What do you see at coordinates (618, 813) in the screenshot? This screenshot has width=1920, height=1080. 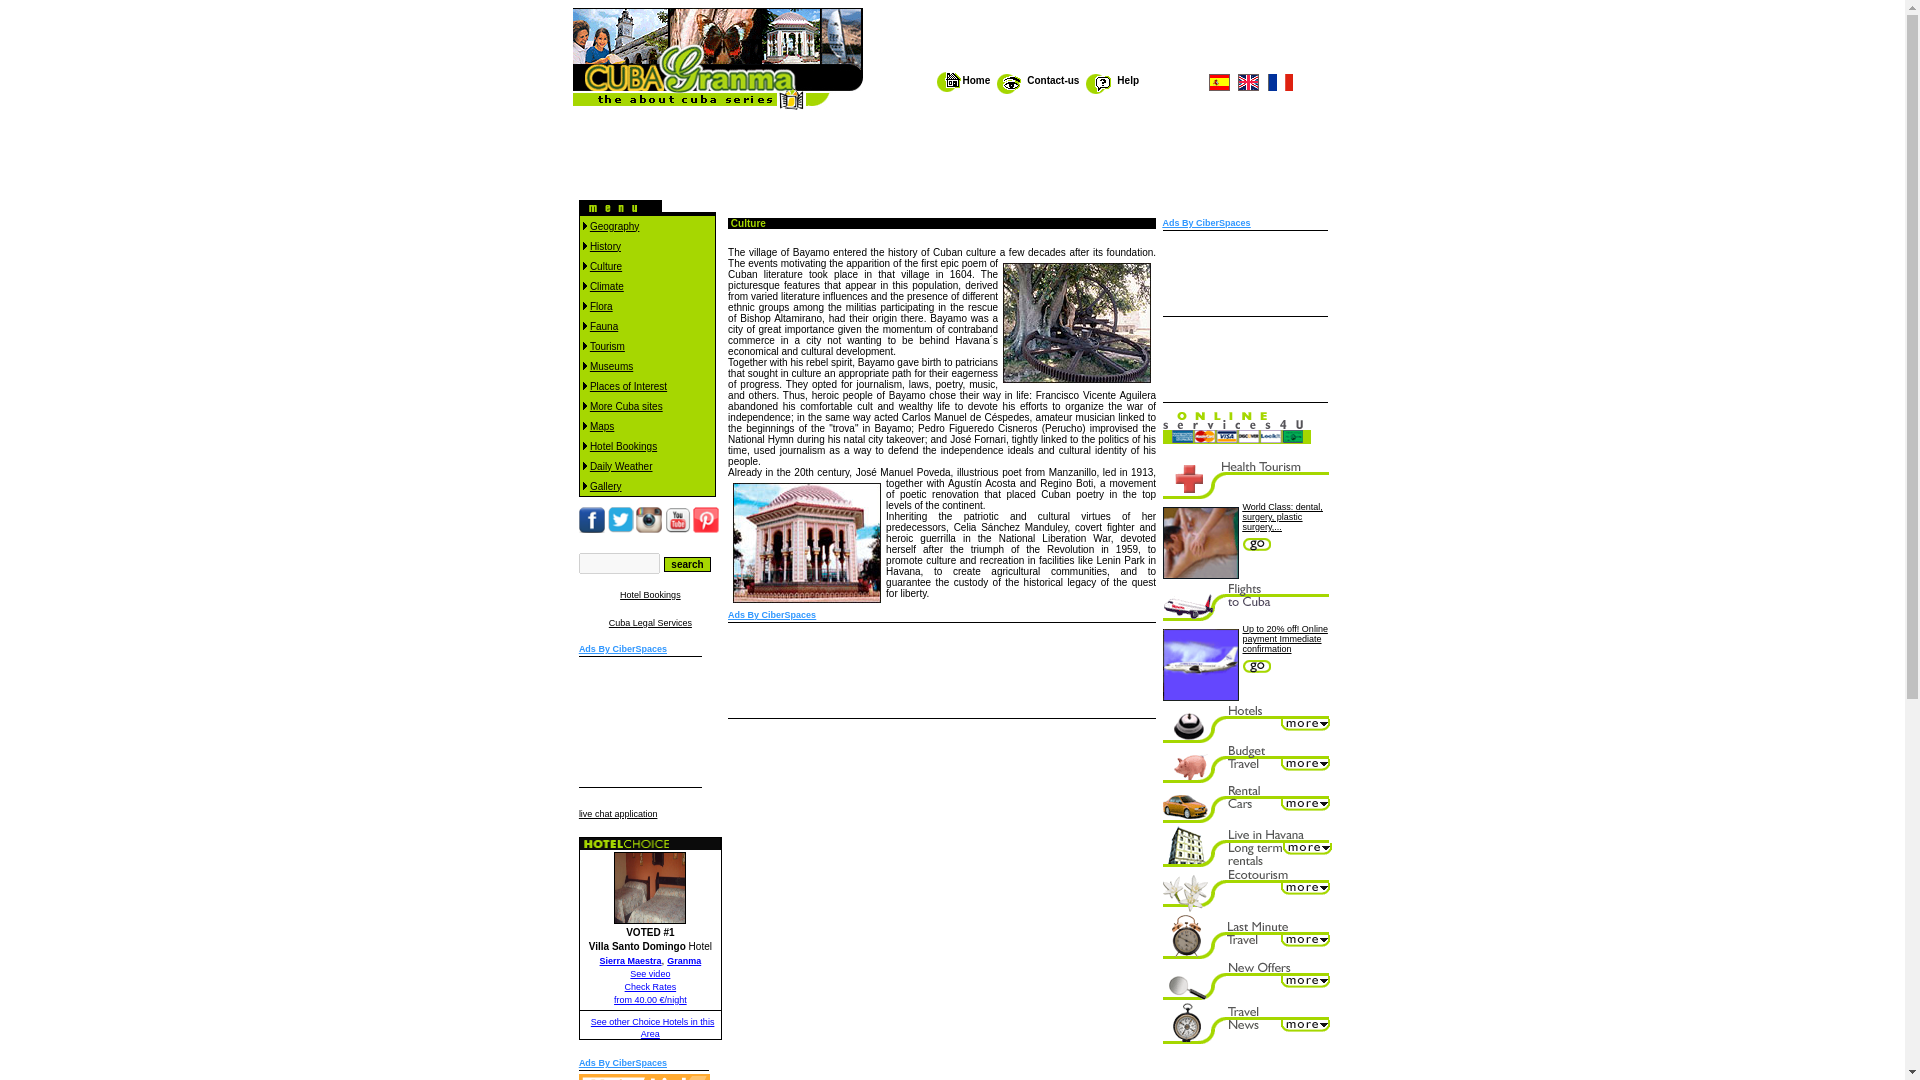 I see `live chat application` at bounding box center [618, 813].